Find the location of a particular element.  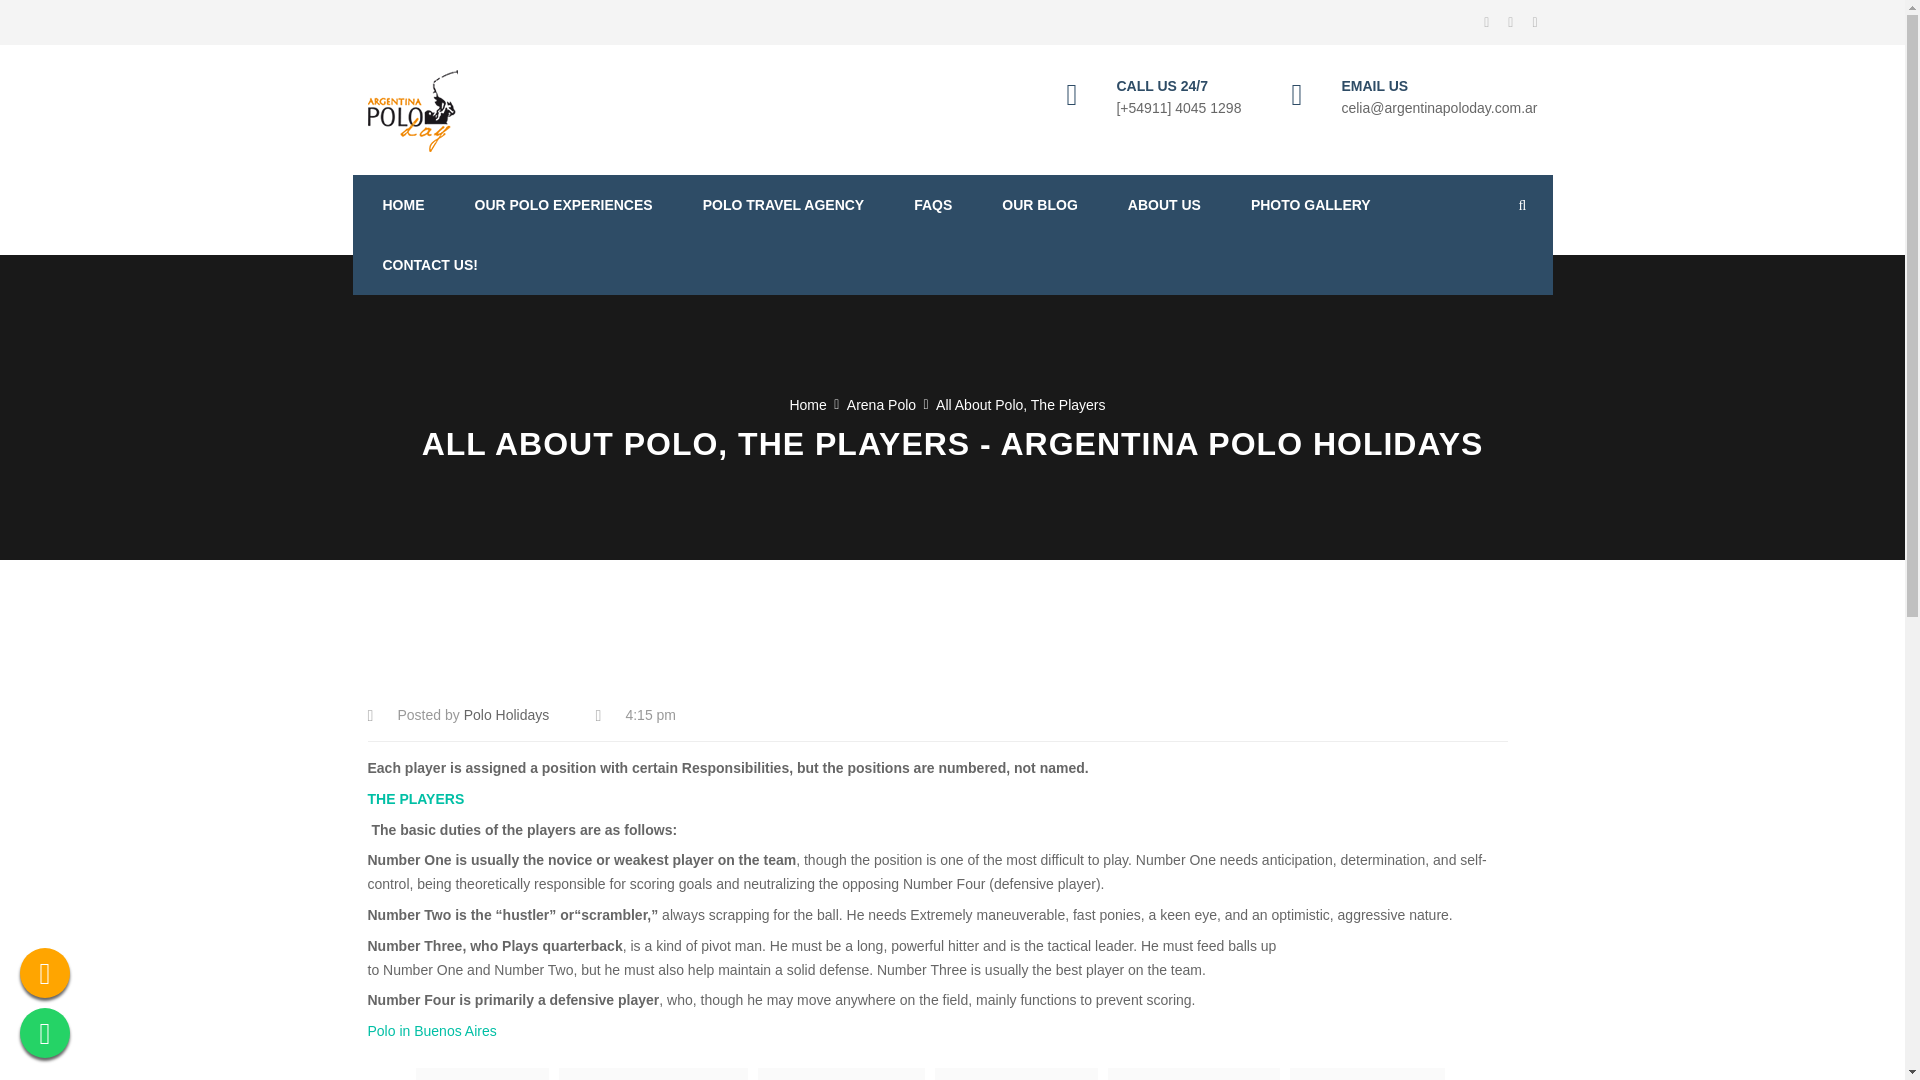

Photo Gallery is located at coordinates (1310, 204).